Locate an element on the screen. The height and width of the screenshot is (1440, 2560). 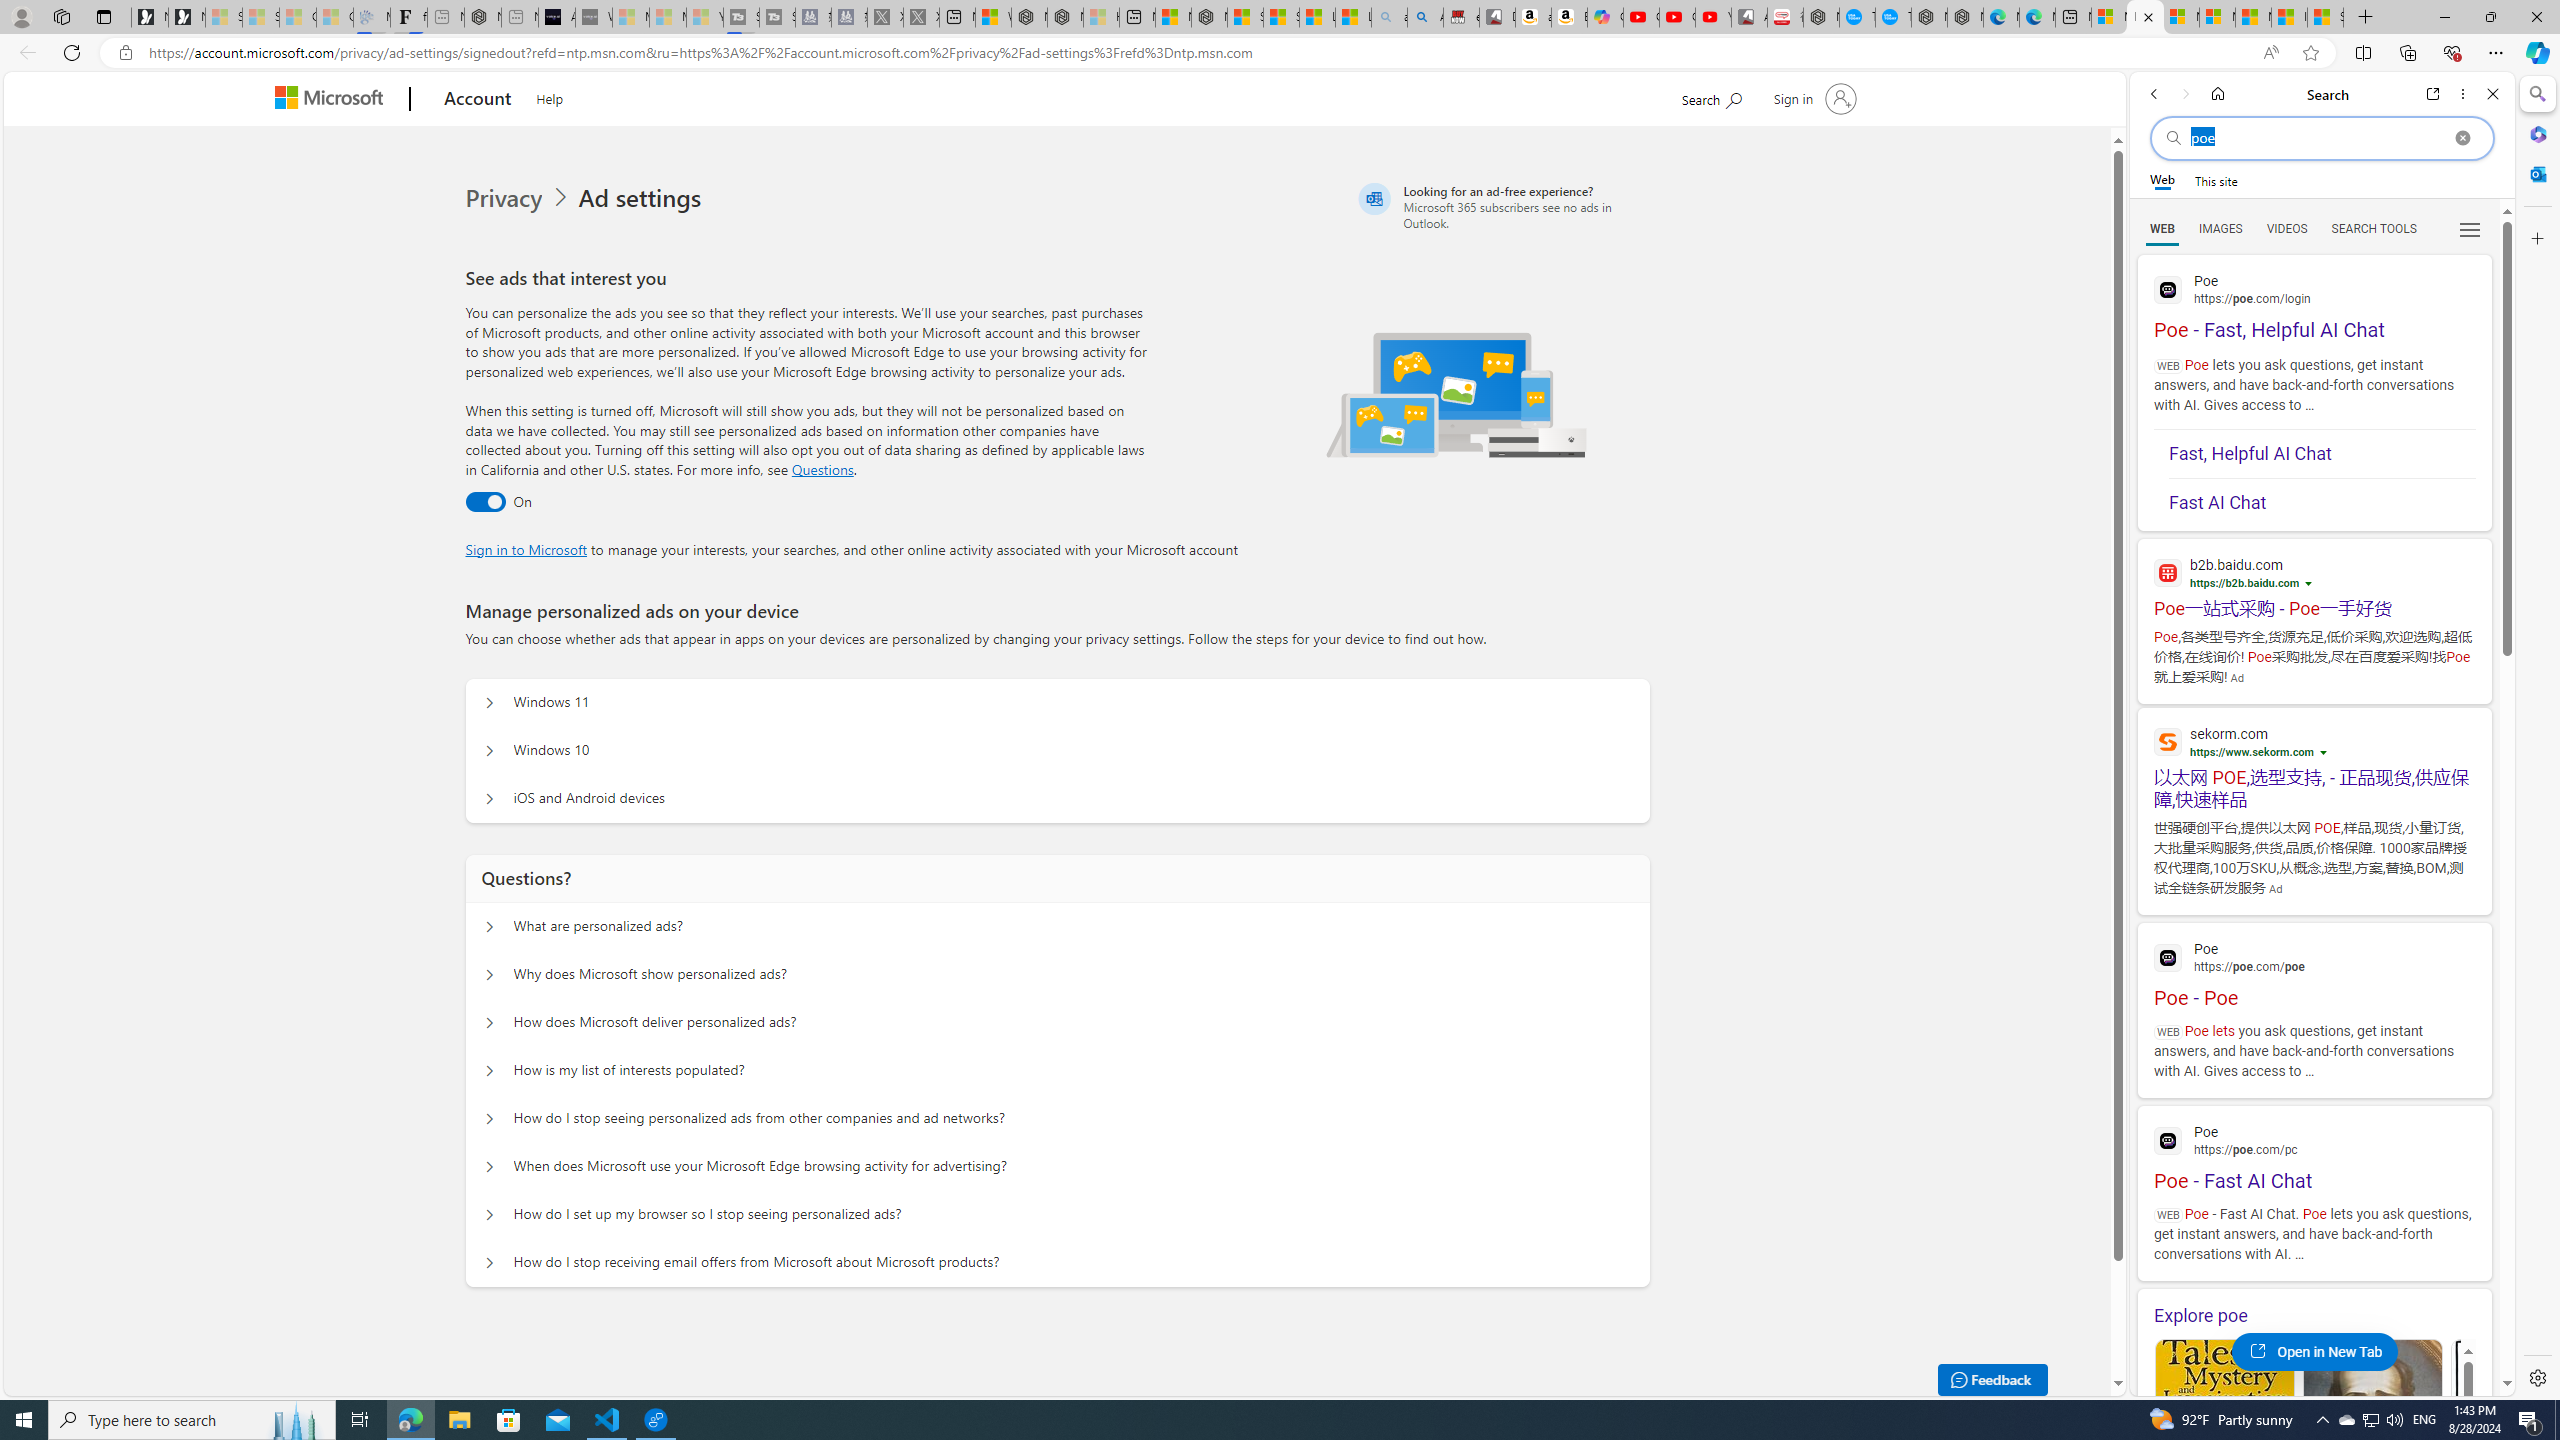
Clear is located at coordinates (2462, 138).